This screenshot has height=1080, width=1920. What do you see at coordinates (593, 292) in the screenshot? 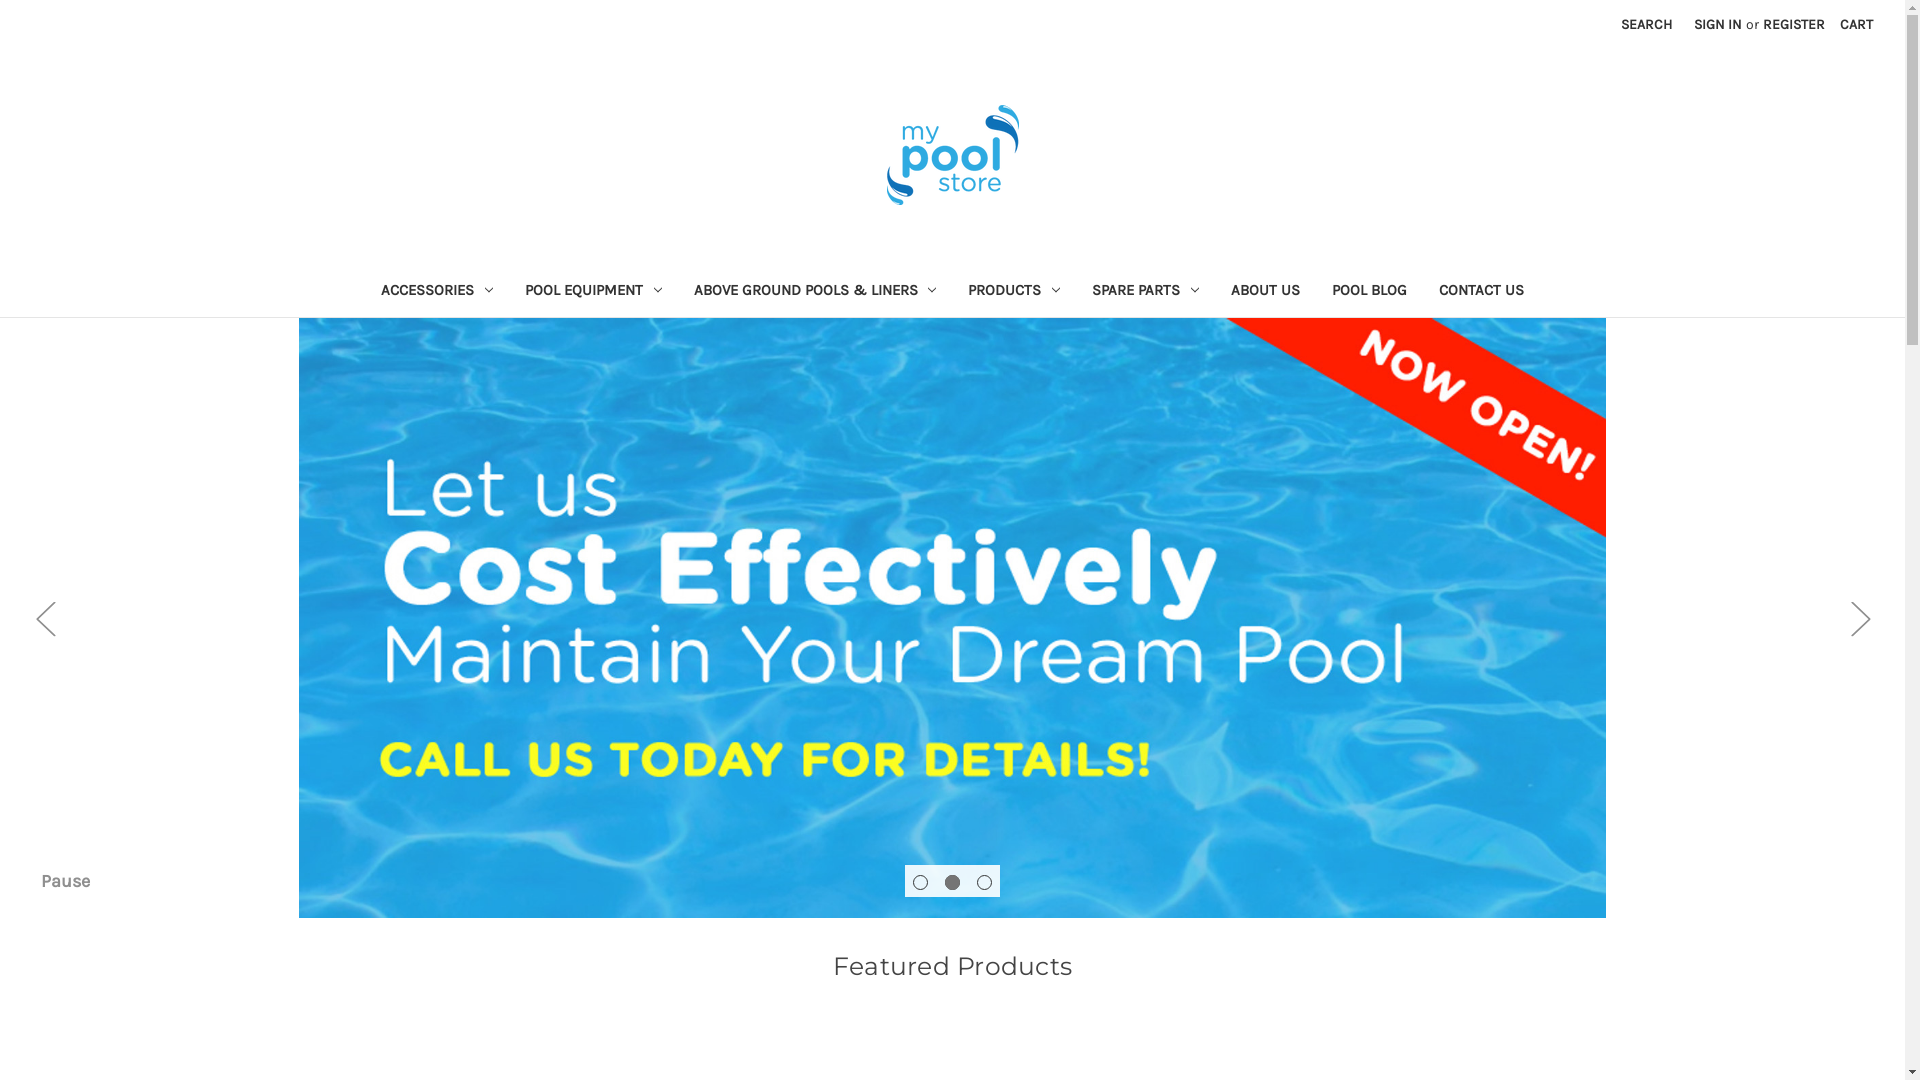
I see `POOL EQUIPMENT` at bounding box center [593, 292].